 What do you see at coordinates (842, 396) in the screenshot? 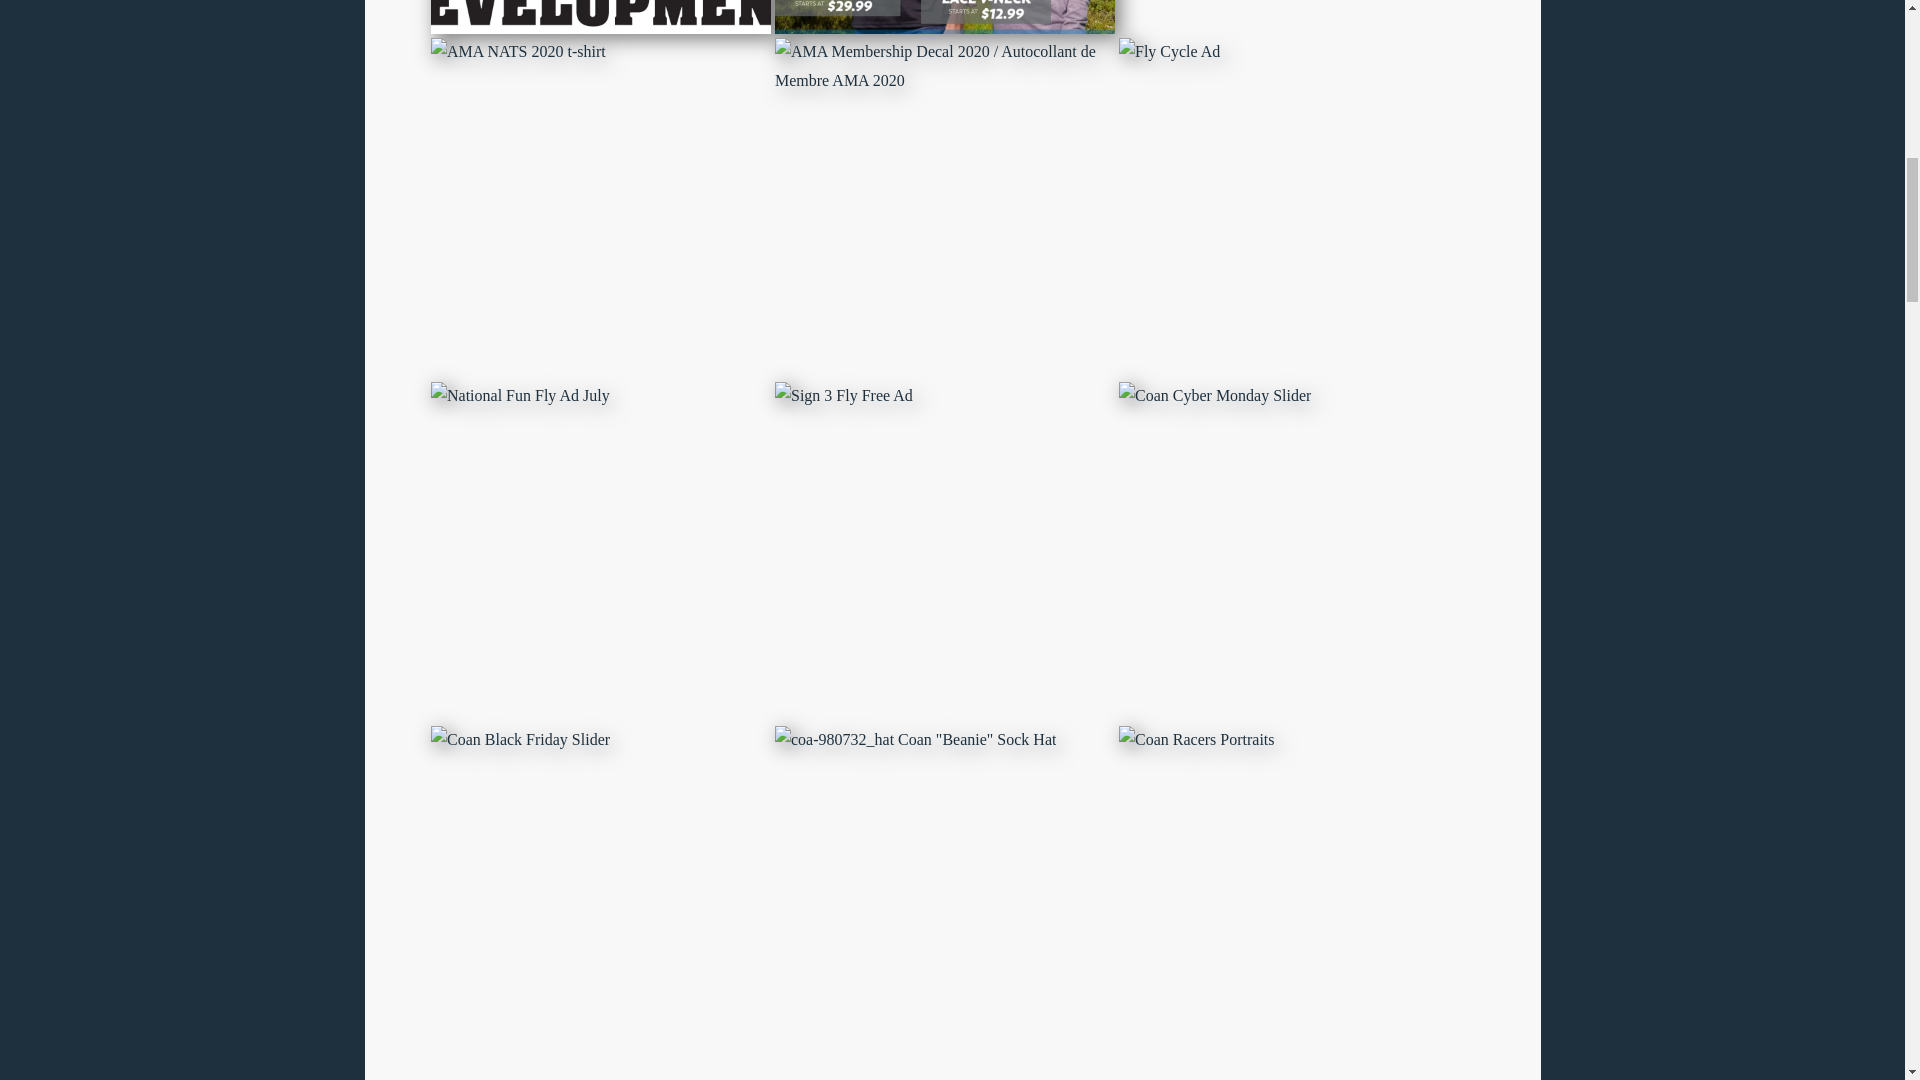
I see `Sign 3 Fly Free Ad` at bounding box center [842, 396].